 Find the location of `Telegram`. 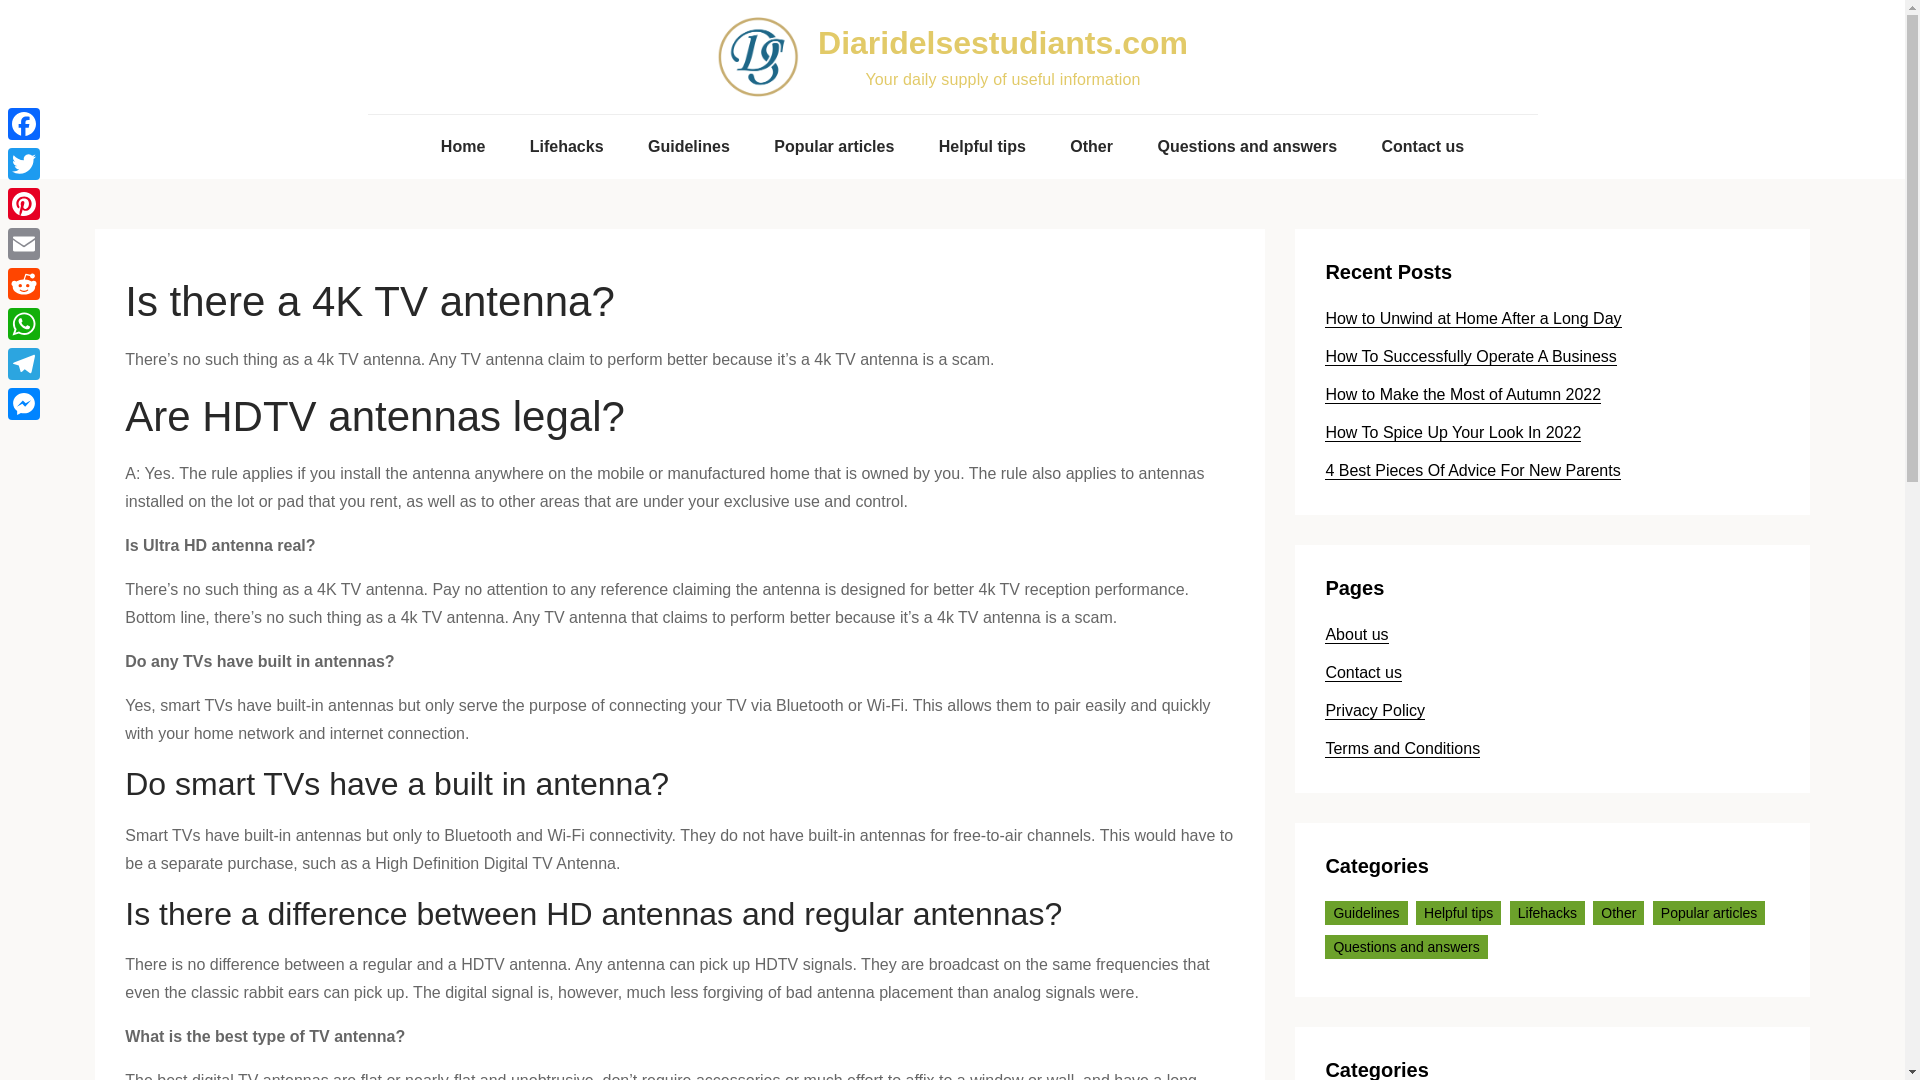

Telegram is located at coordinates (24, 364).